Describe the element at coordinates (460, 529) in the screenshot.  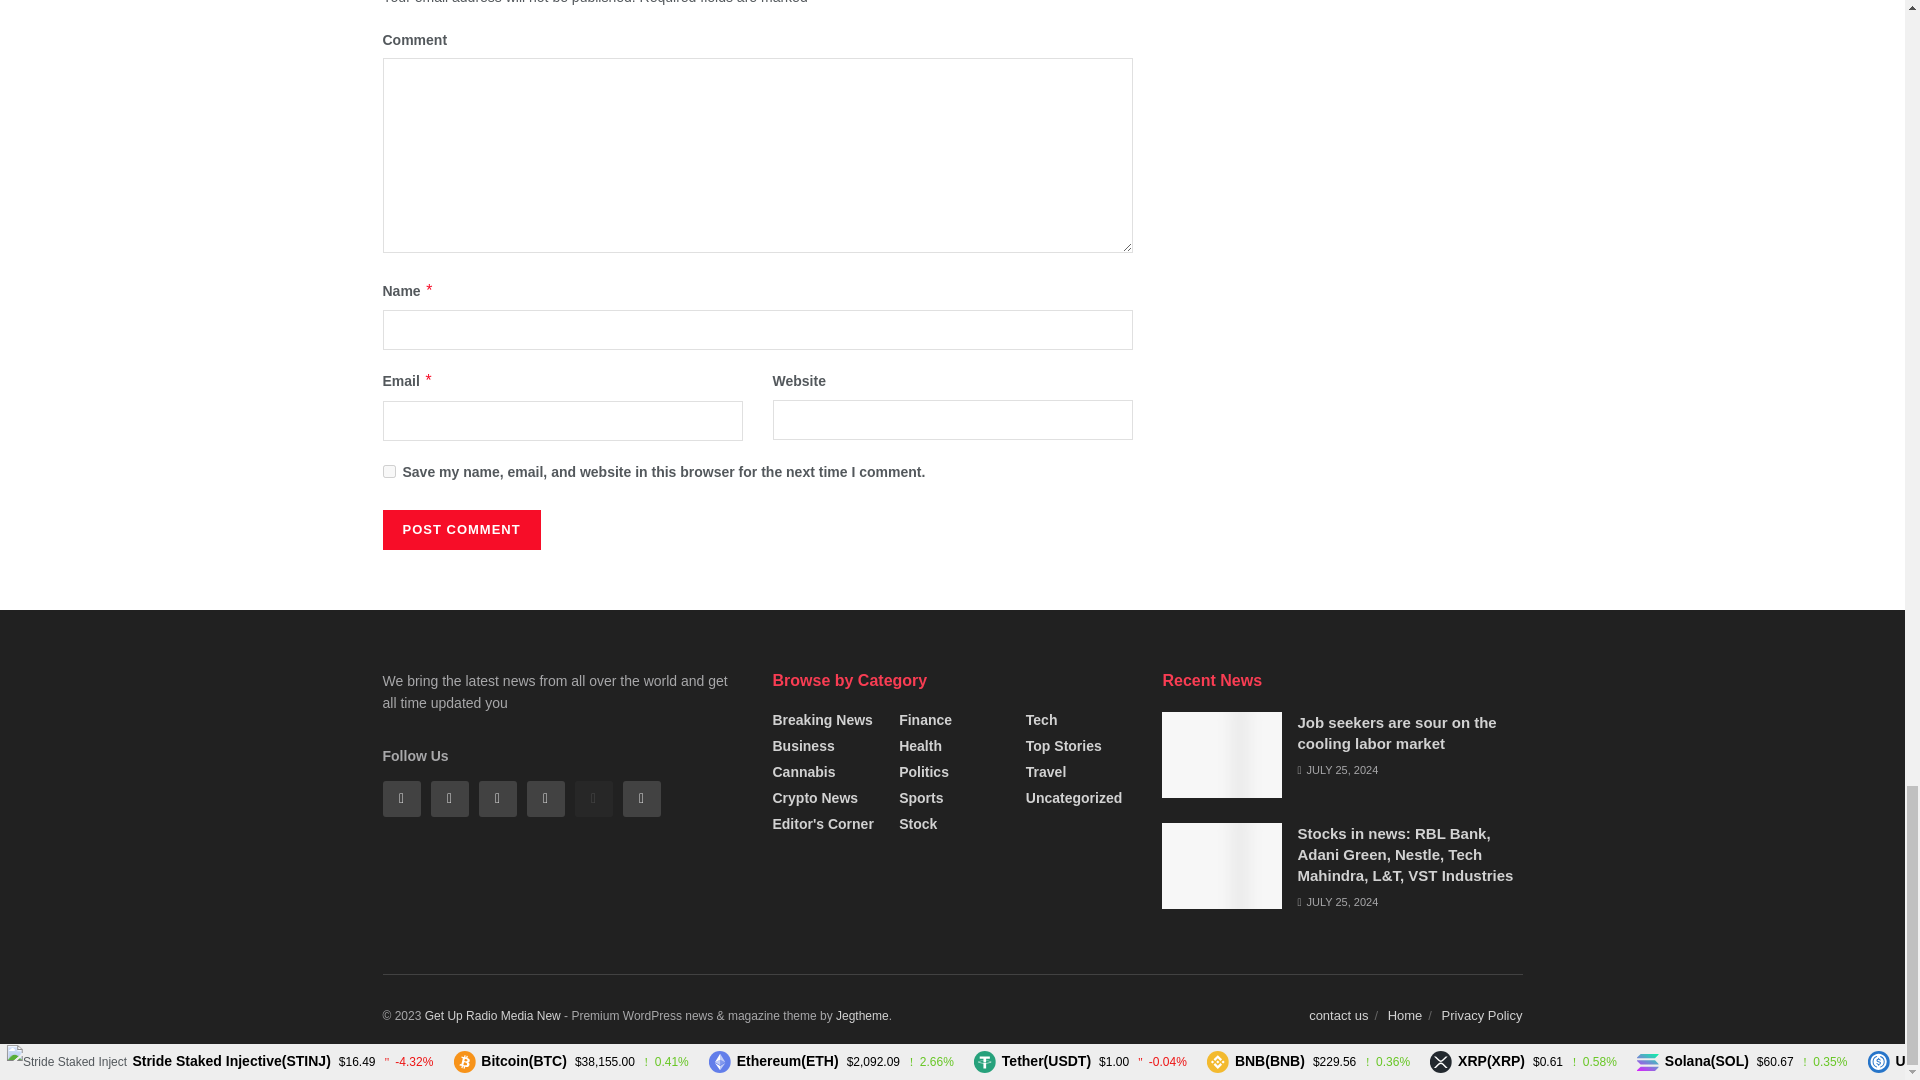
I see `Post Comment` at that location.